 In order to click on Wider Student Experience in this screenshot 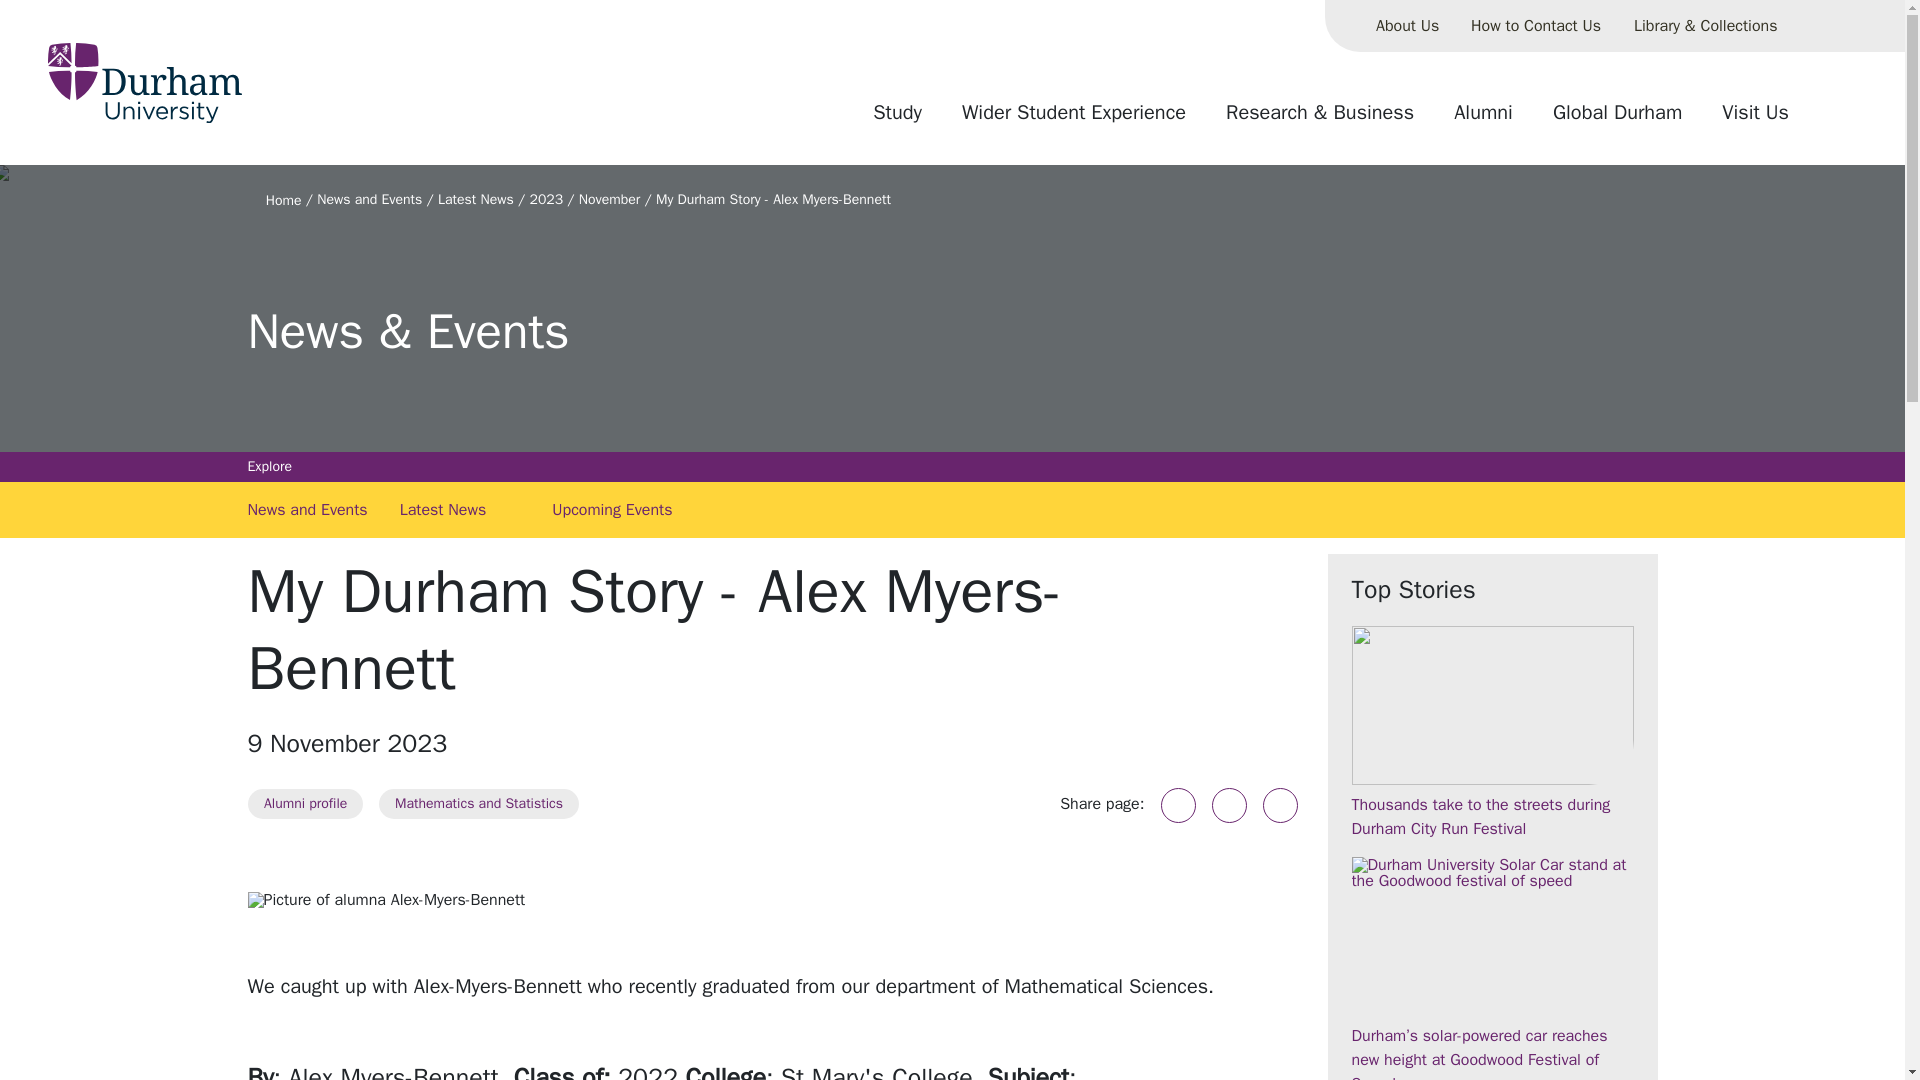, I will do `click(1074, 120)`.